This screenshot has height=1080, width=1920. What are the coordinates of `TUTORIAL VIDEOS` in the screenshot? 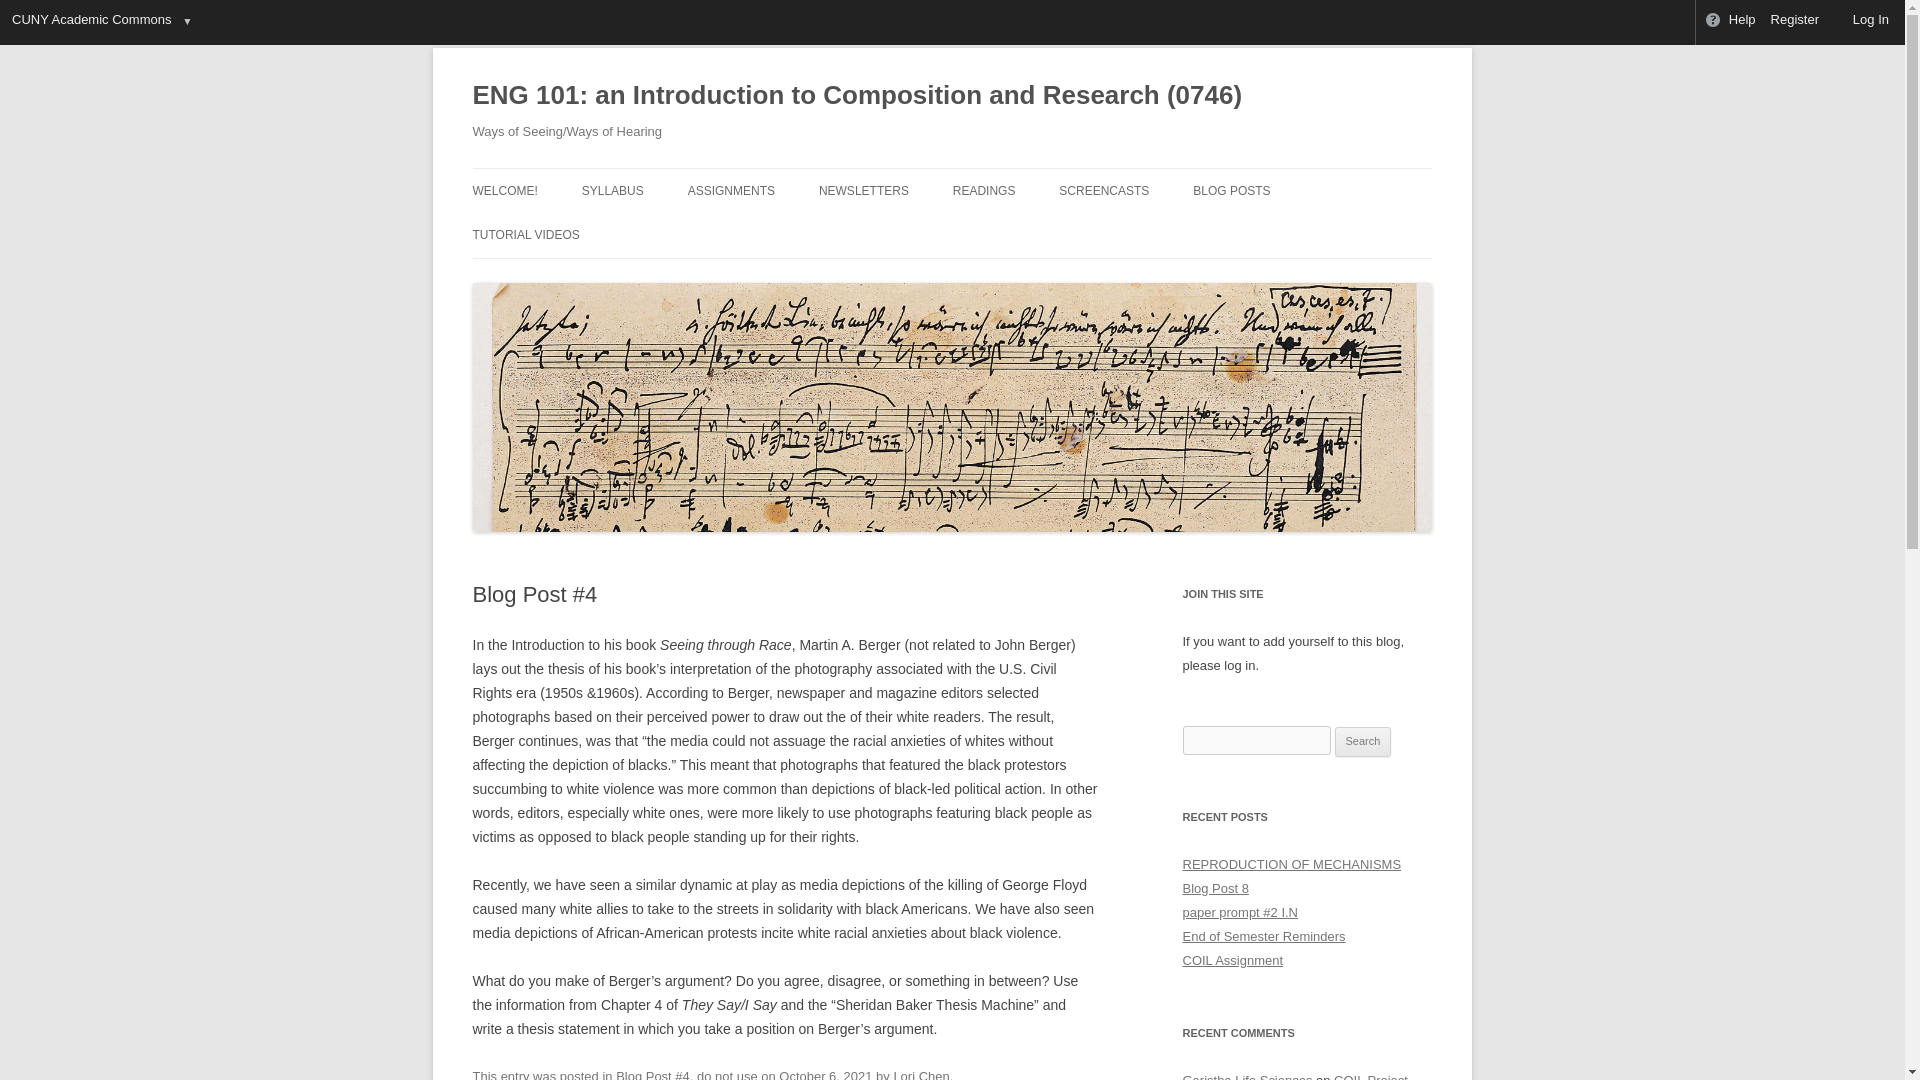 It's located at (526, 234).